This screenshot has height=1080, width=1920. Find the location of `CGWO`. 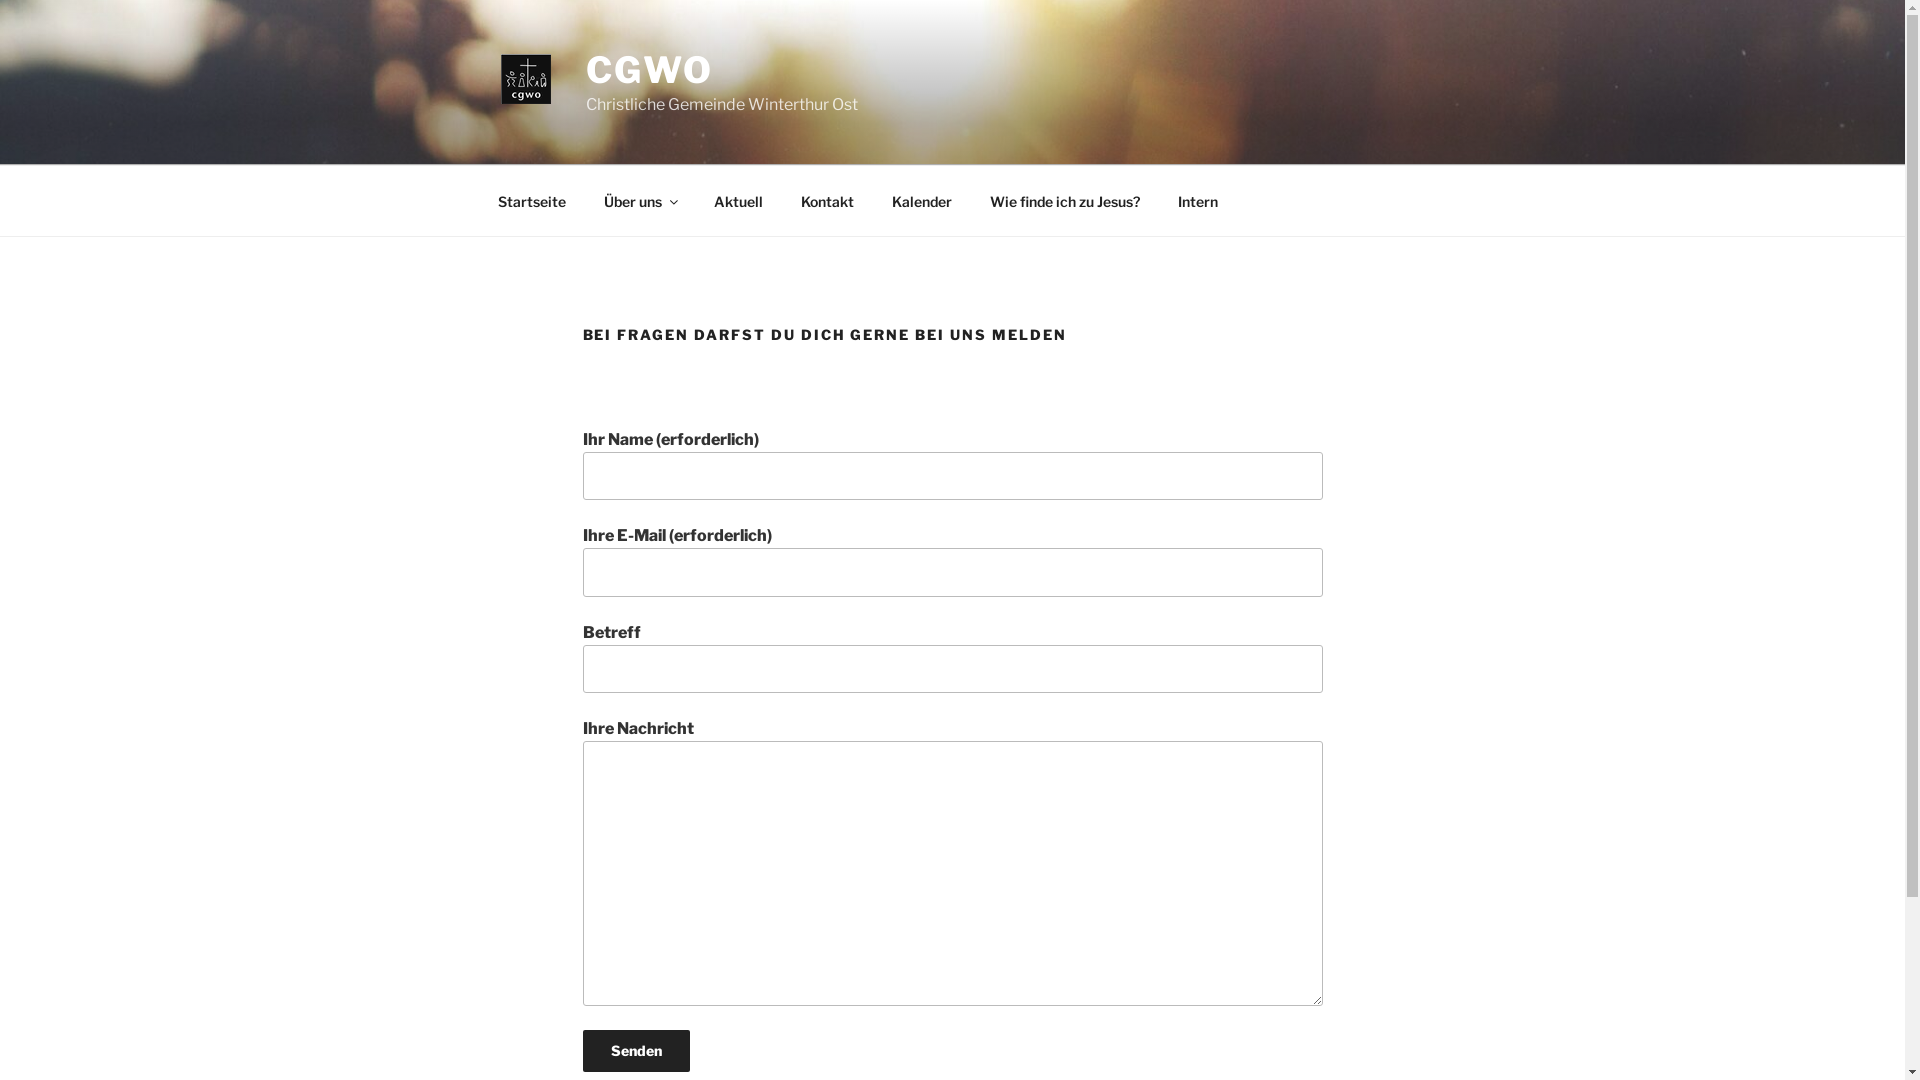

CGWO is located at coordinates (650, 70).